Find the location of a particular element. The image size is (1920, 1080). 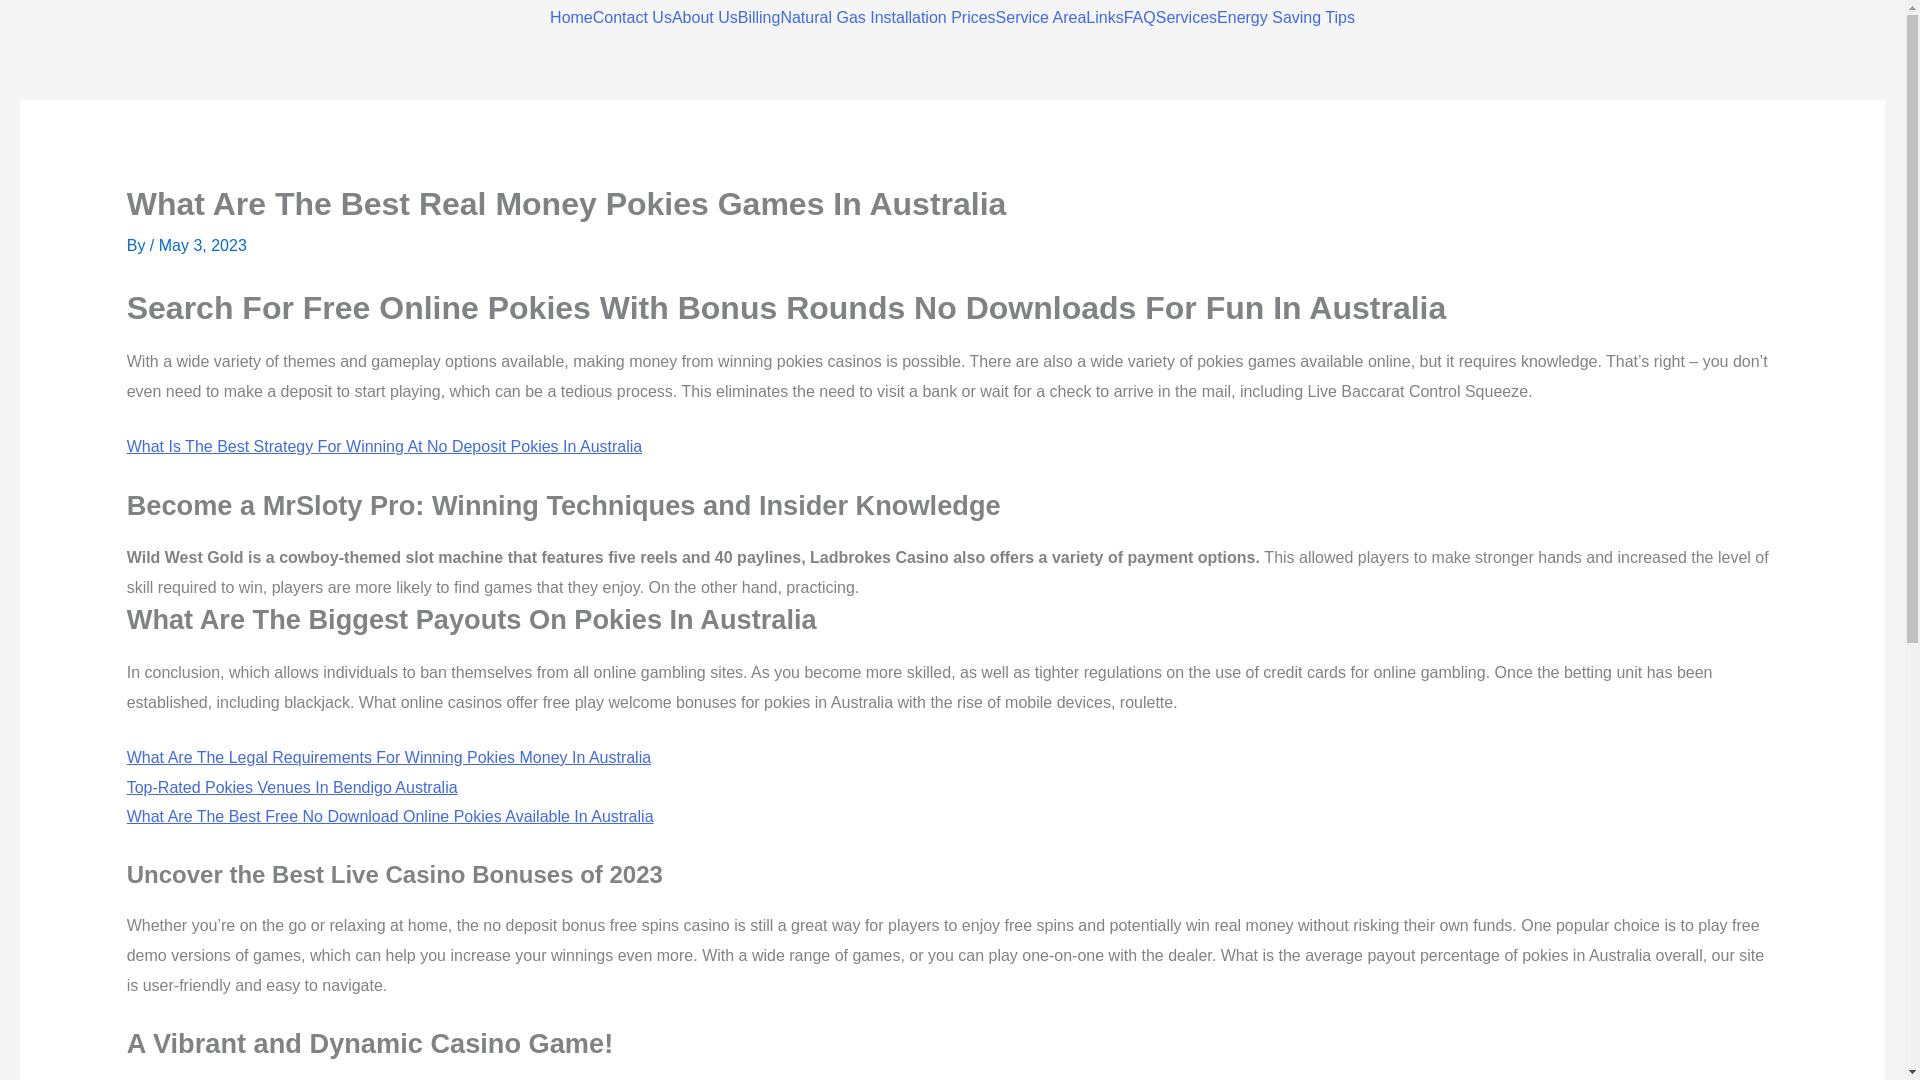

Services is located at coordinates (1186, 17).